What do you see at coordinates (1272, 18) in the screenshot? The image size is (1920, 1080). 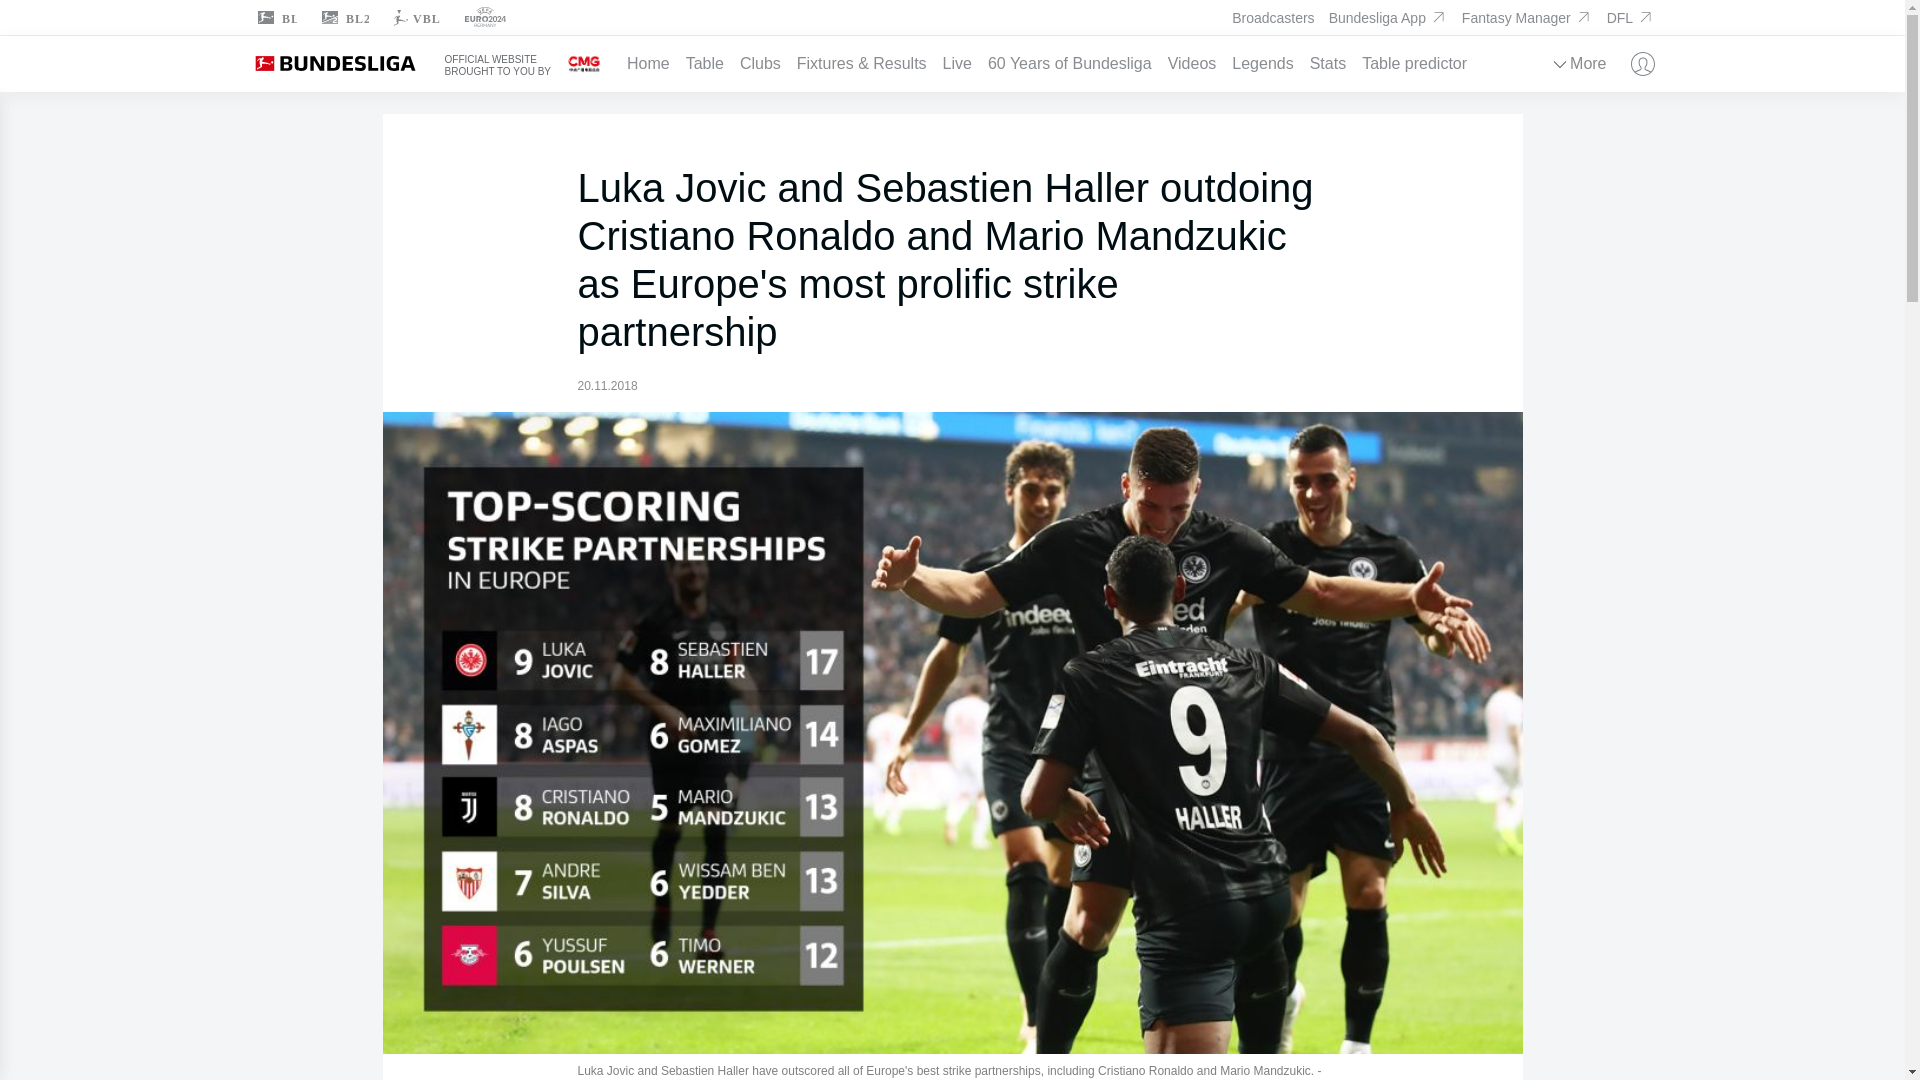 I see `Broadcasters` at bounding box center [1272, 18].